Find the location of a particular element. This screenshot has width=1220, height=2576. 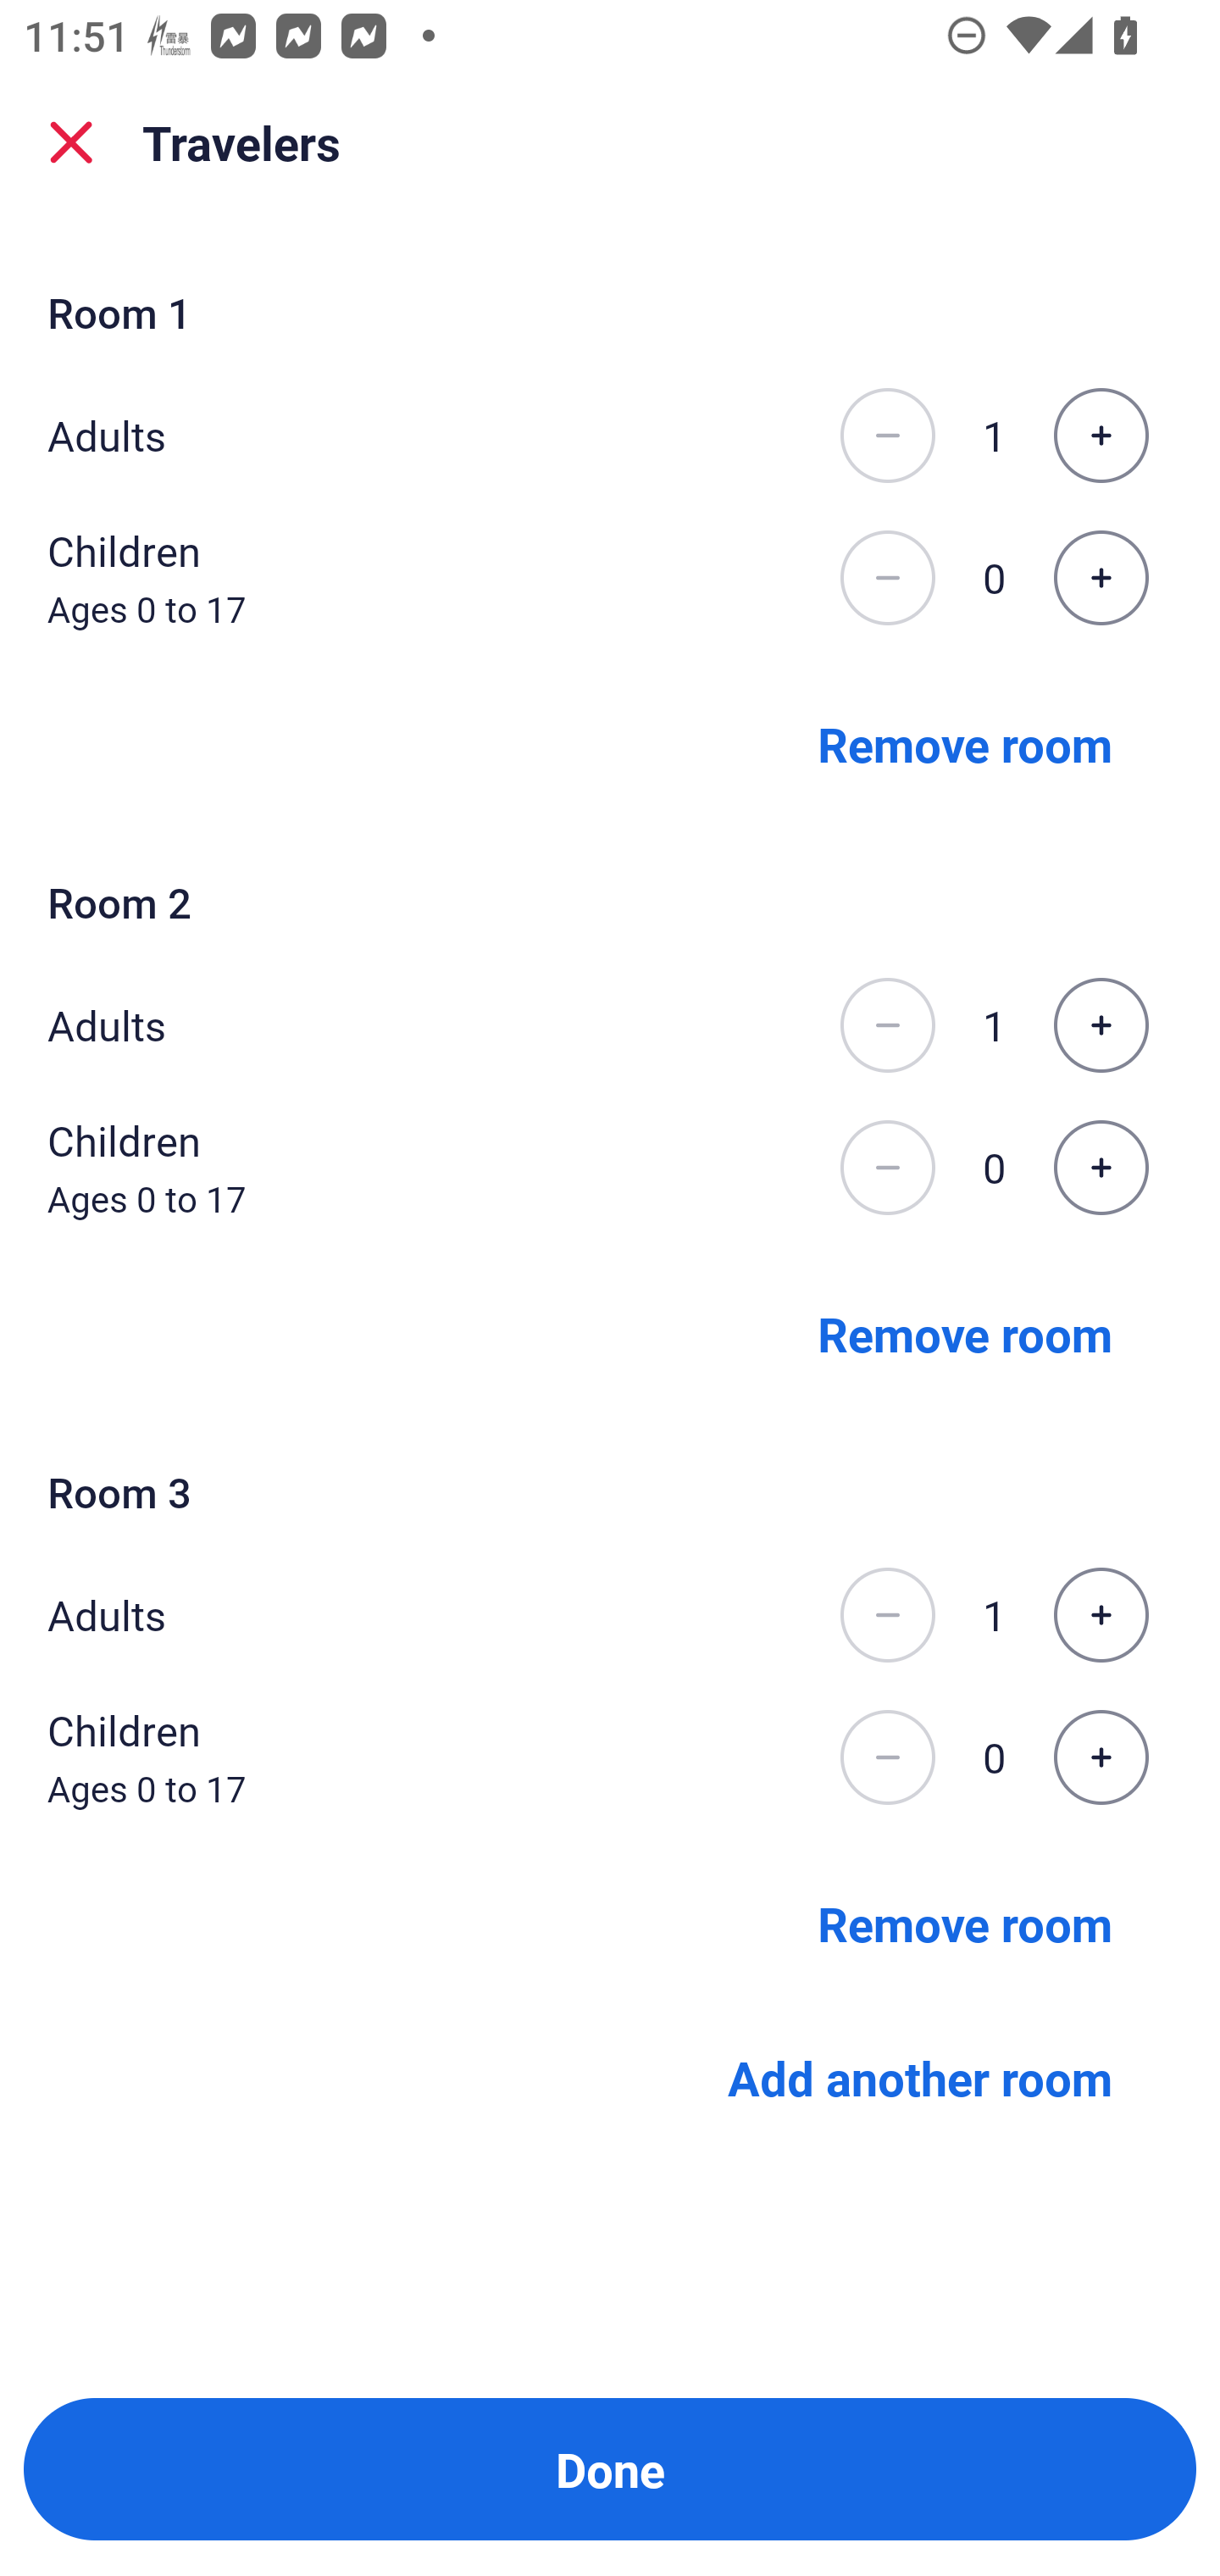

Done is located at coordinates (610, 2469).